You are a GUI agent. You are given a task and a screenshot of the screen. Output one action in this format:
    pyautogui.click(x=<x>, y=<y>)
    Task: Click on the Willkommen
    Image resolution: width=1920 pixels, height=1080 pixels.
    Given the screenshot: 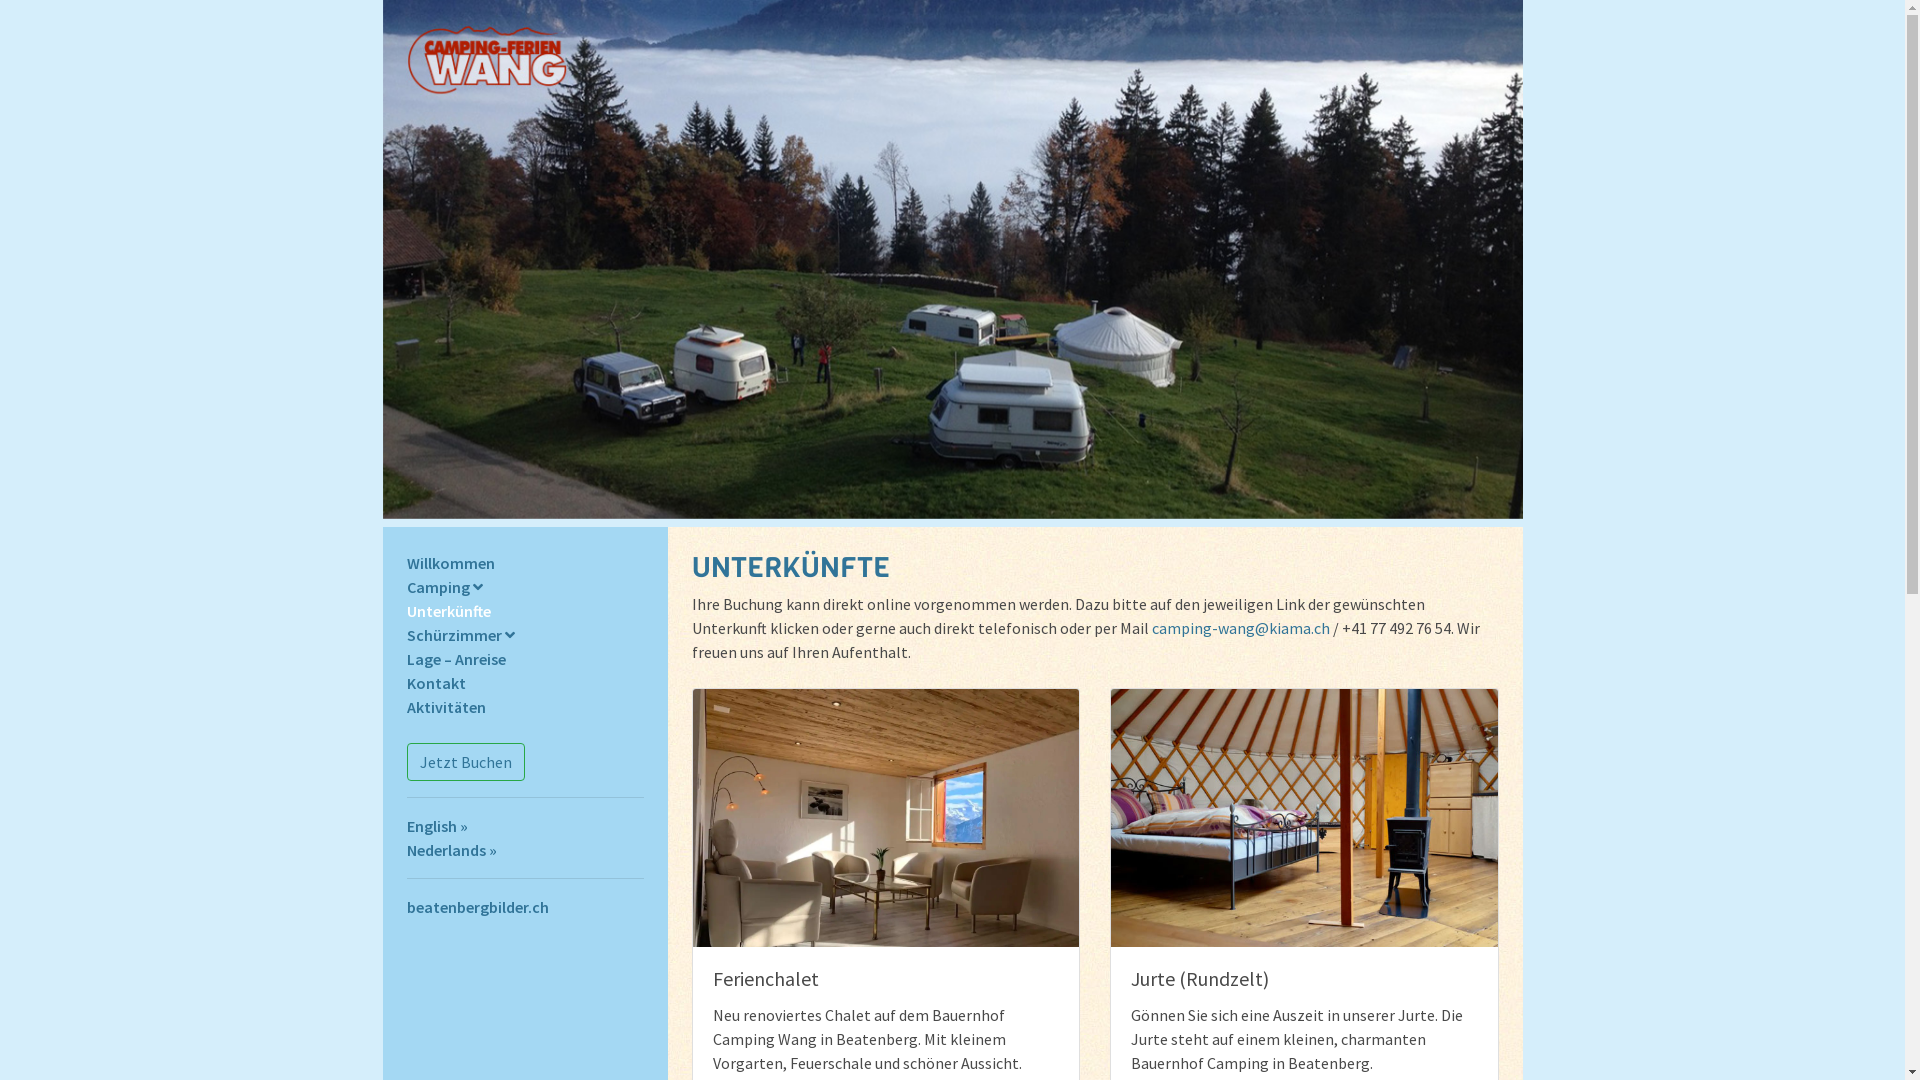 What is the action you would take?
    pyautogui.click(x=450, y=563)
    